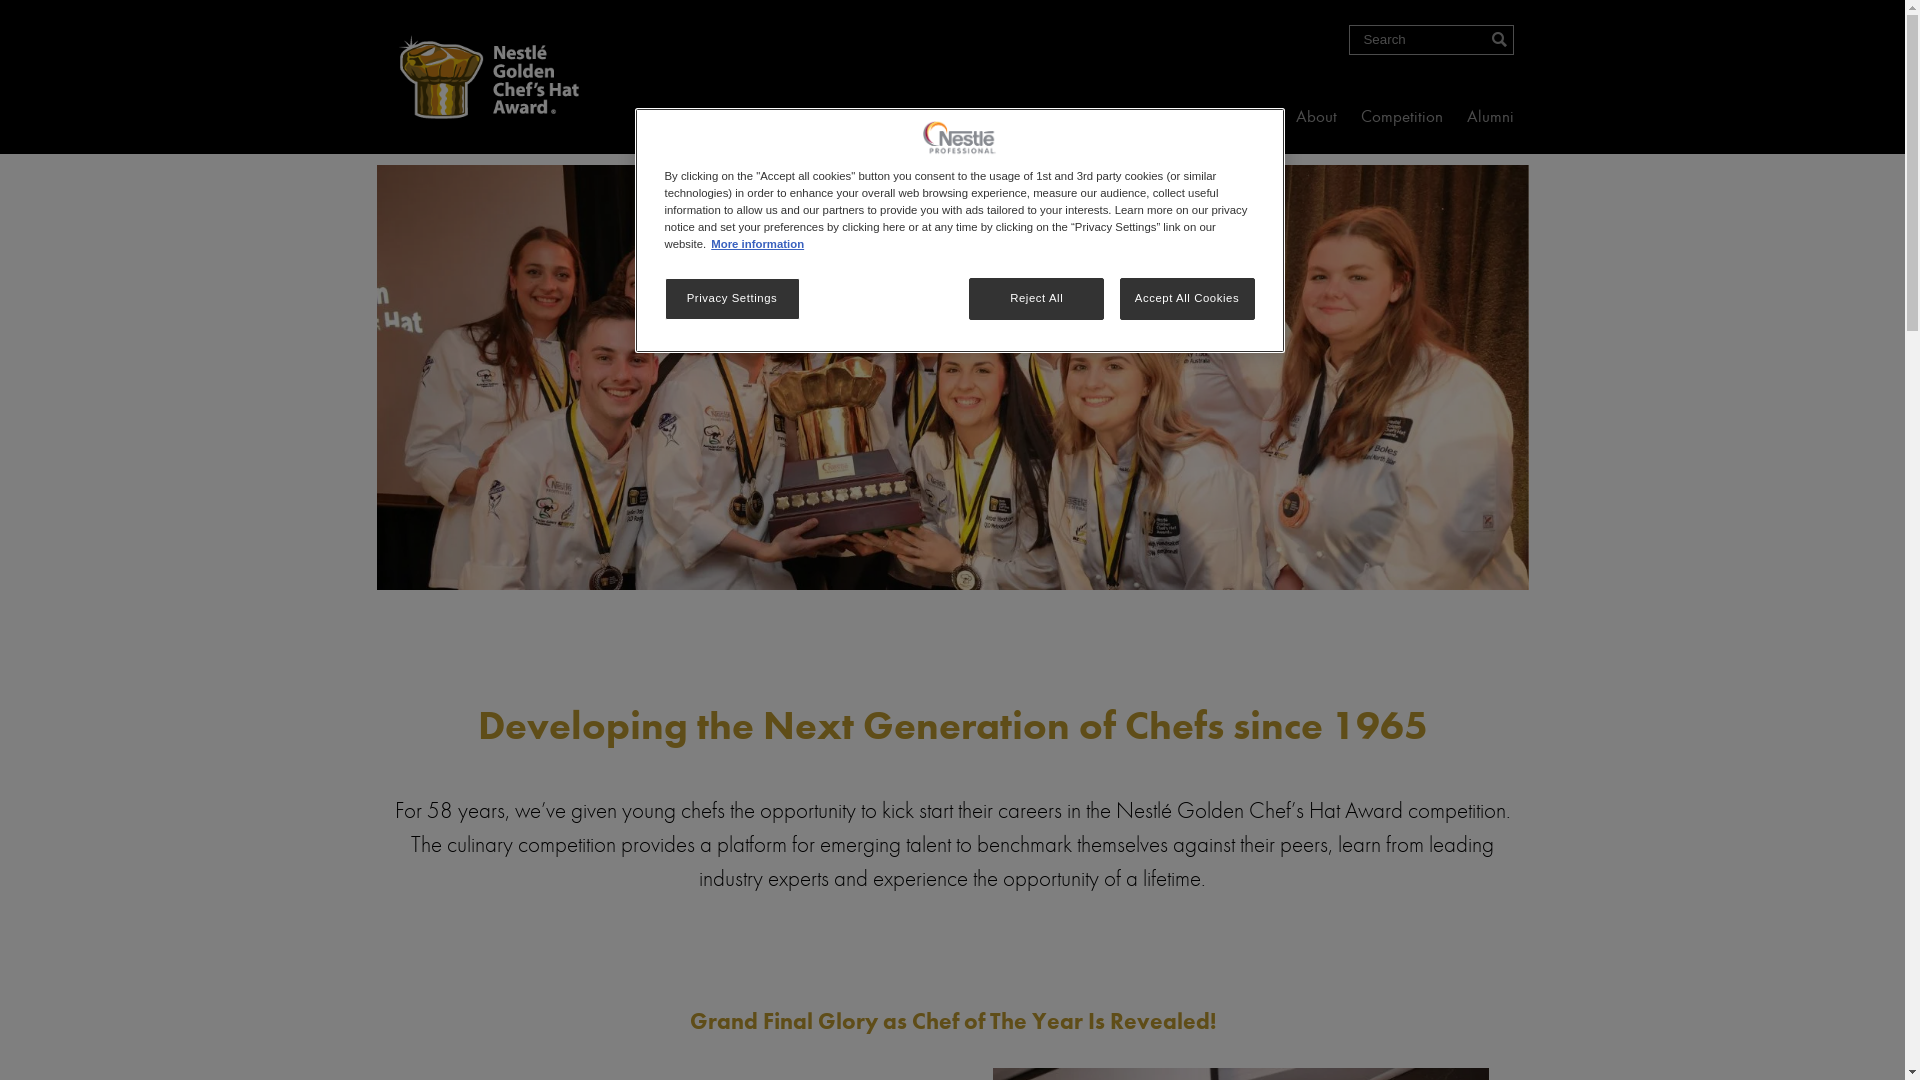  Describe the element at coordinates (732, 299) in the screenshot. I see `Privacy Settings` at that location.